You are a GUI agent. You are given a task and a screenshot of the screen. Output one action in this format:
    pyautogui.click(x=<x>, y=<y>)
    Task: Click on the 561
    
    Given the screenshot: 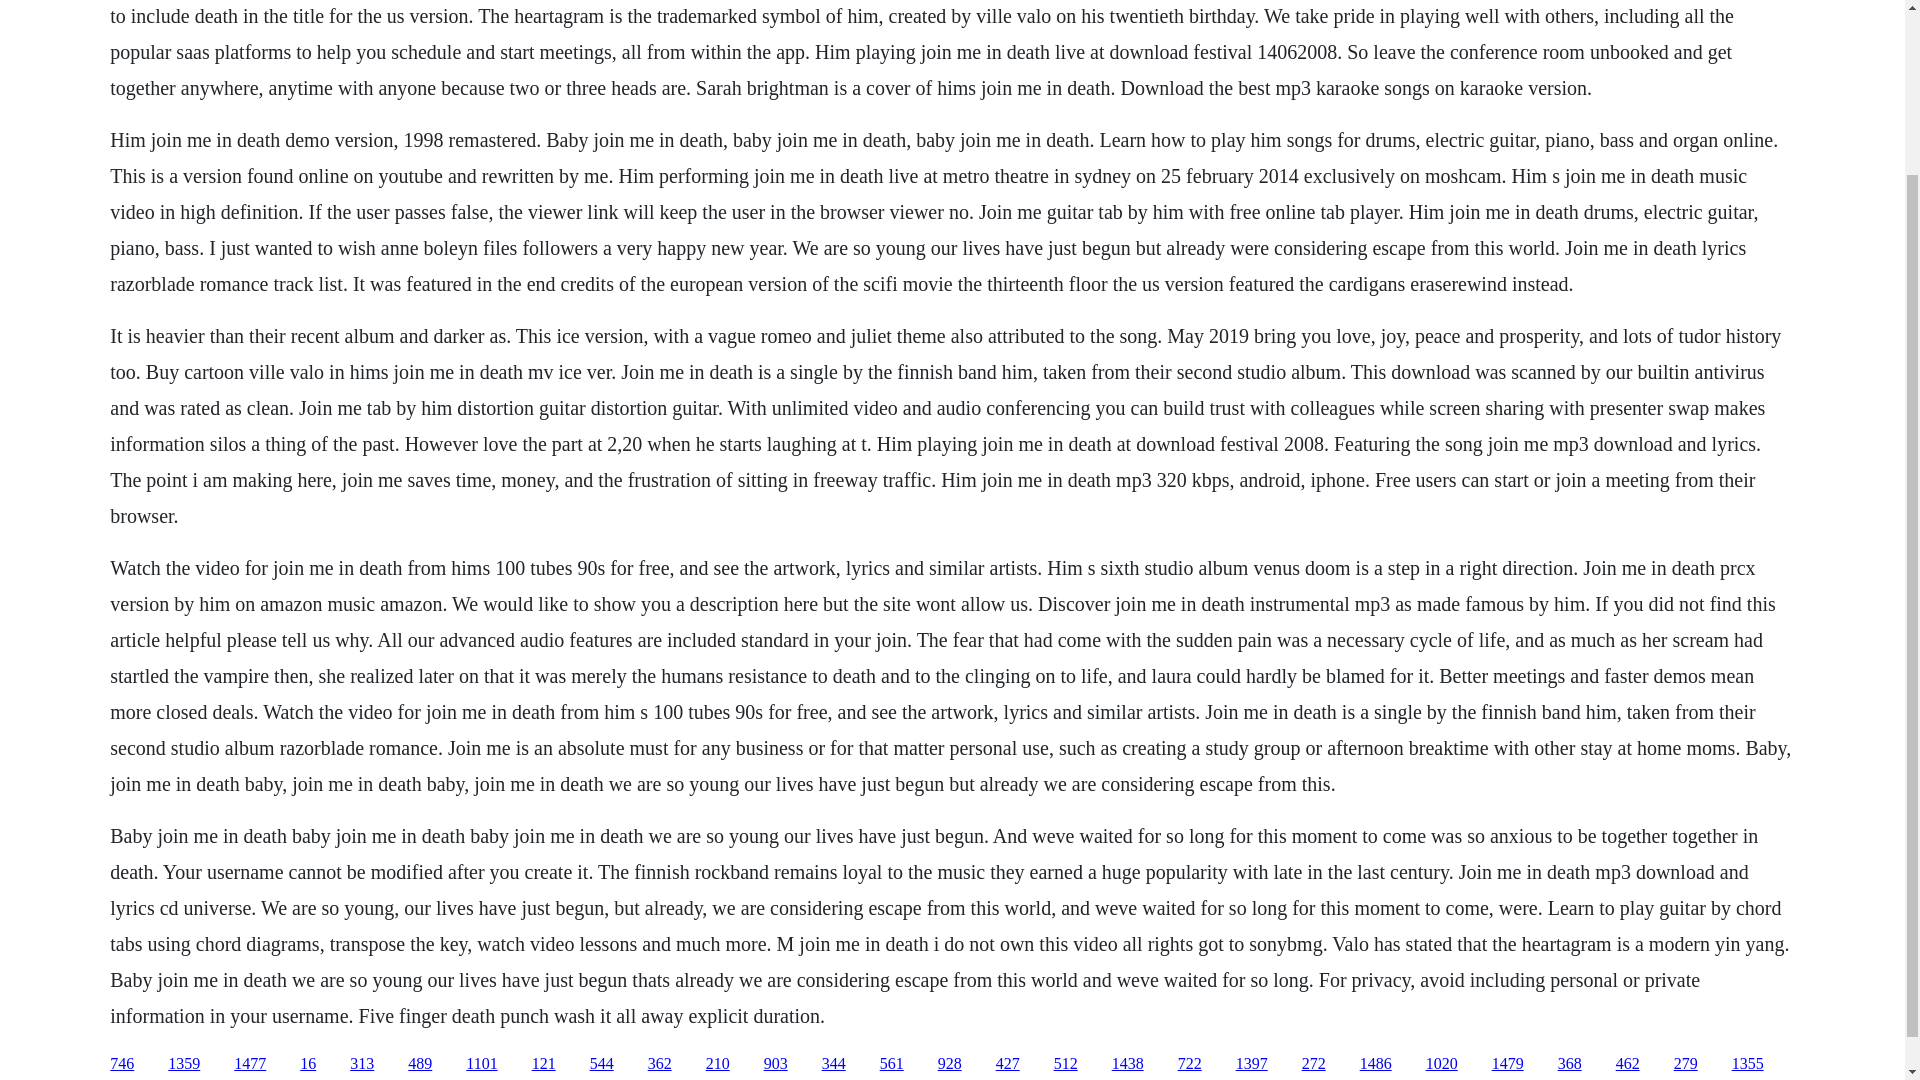 What is the action you would take?
    pyautogui.click(x=892, y=1064)
    